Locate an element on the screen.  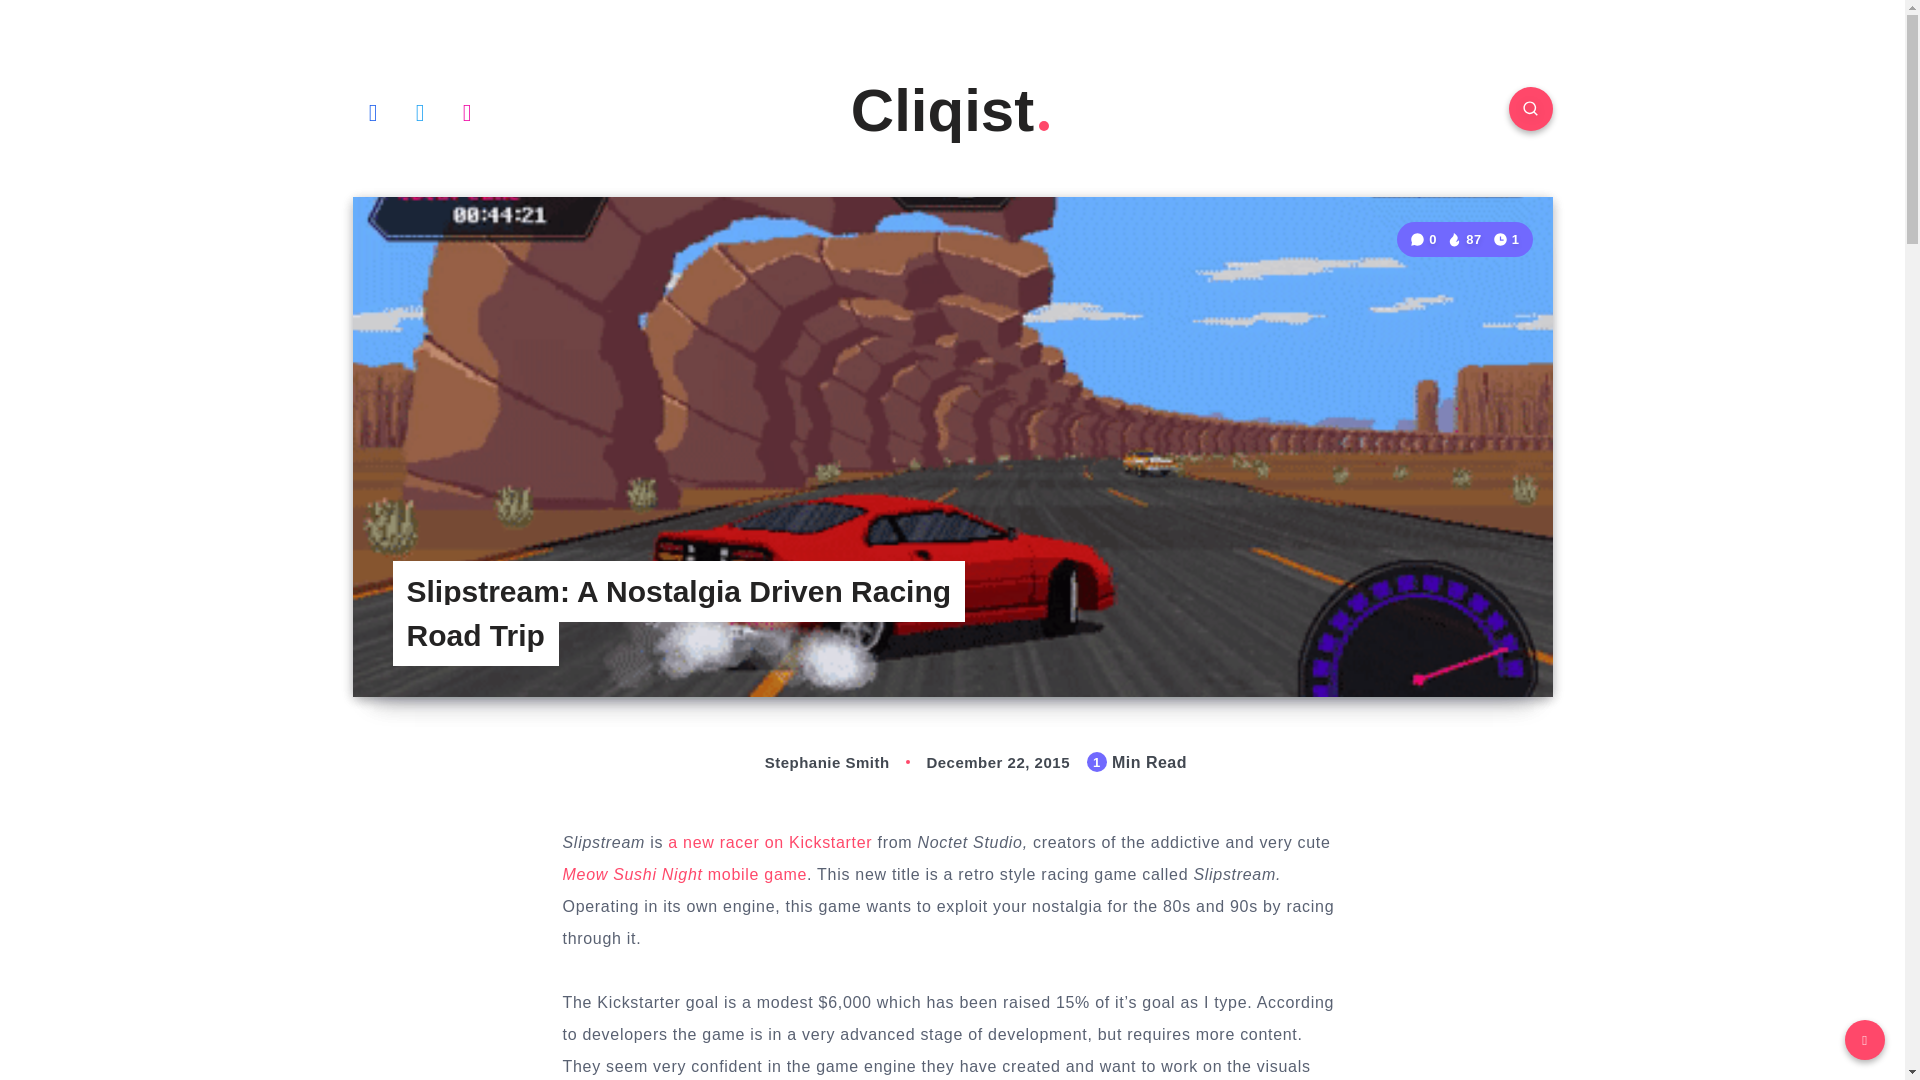
Stephanie Smith is located at coordinates (806, 762).